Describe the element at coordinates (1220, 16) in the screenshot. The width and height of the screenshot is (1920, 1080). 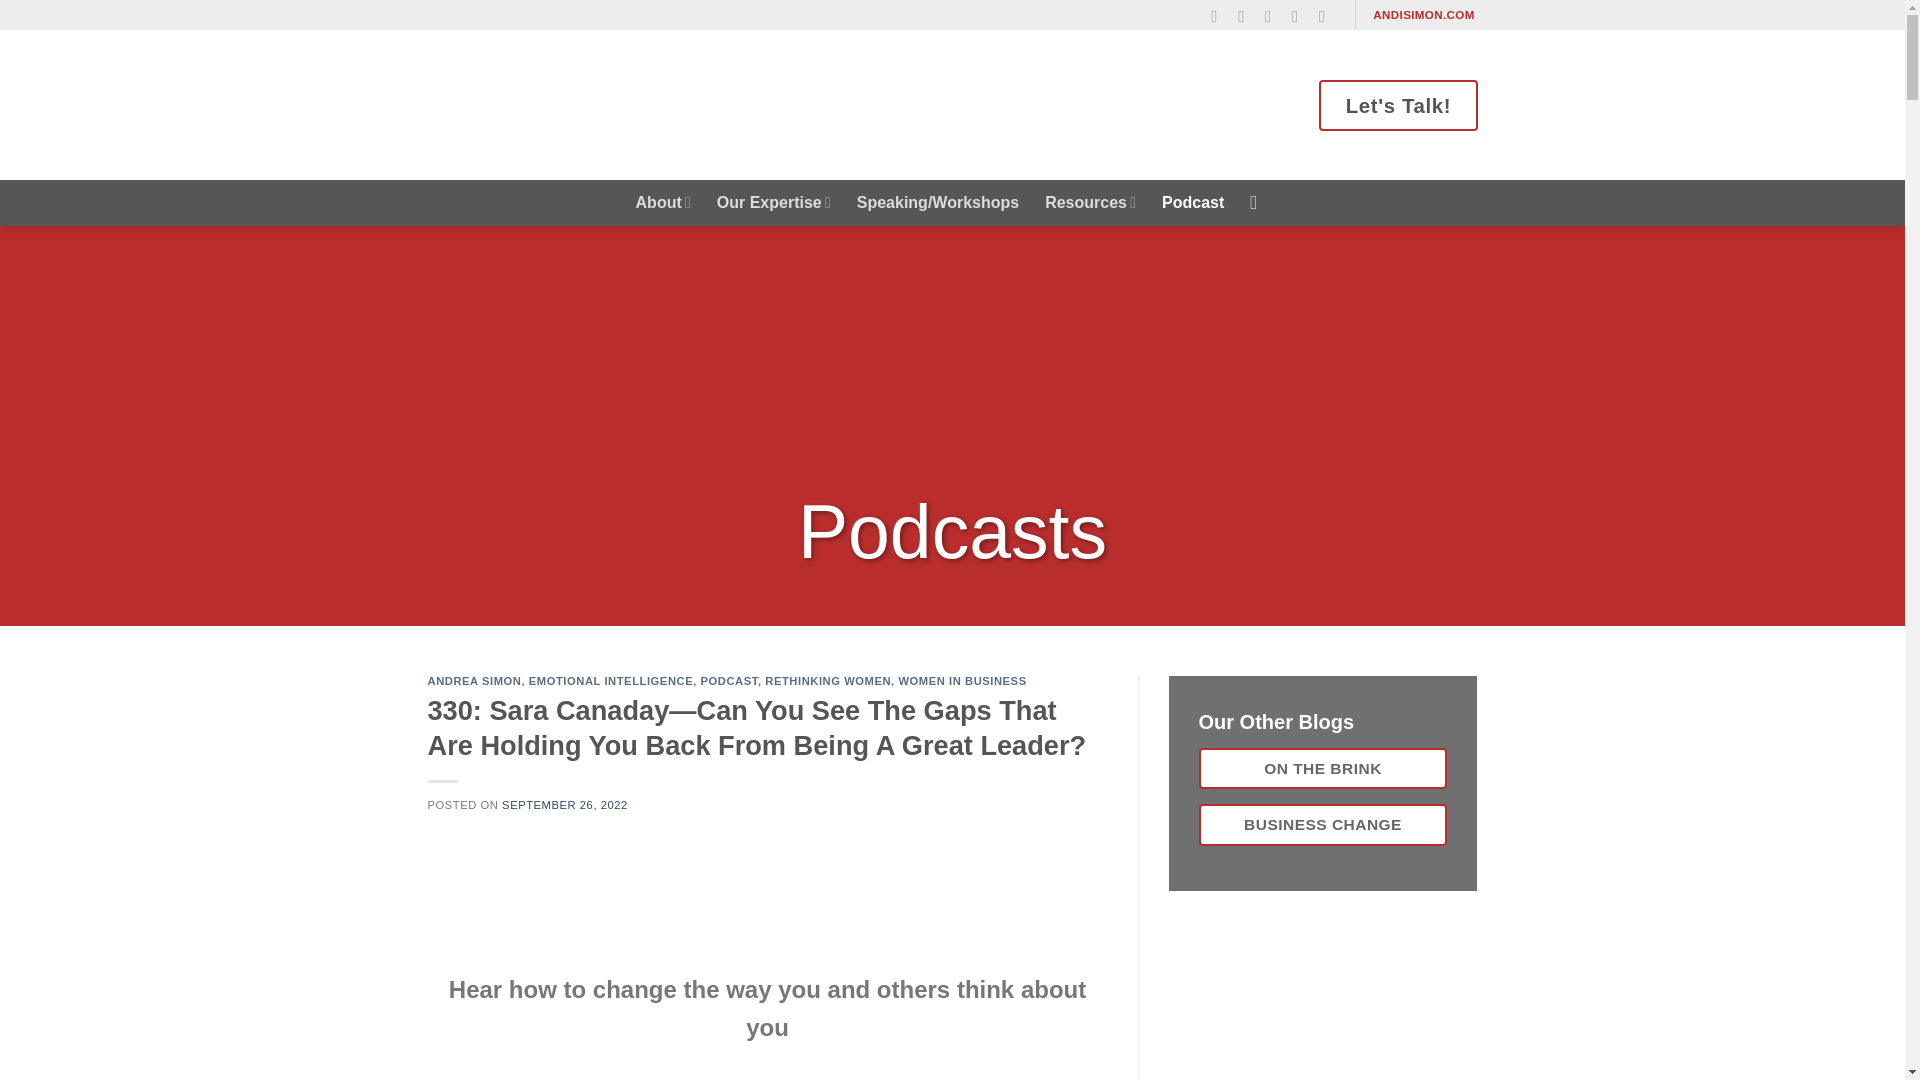
I see `Follow on Facebook` at that location.